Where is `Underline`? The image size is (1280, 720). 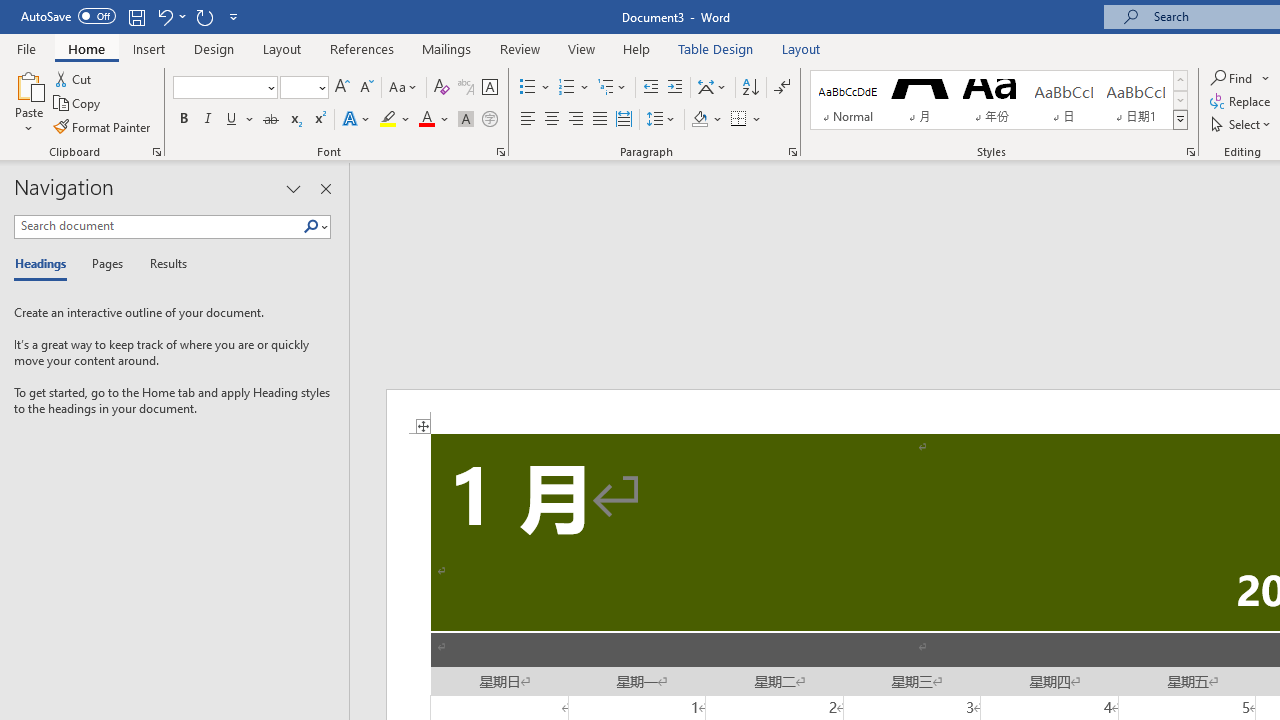
Underline is located at coordinates (232, 120).